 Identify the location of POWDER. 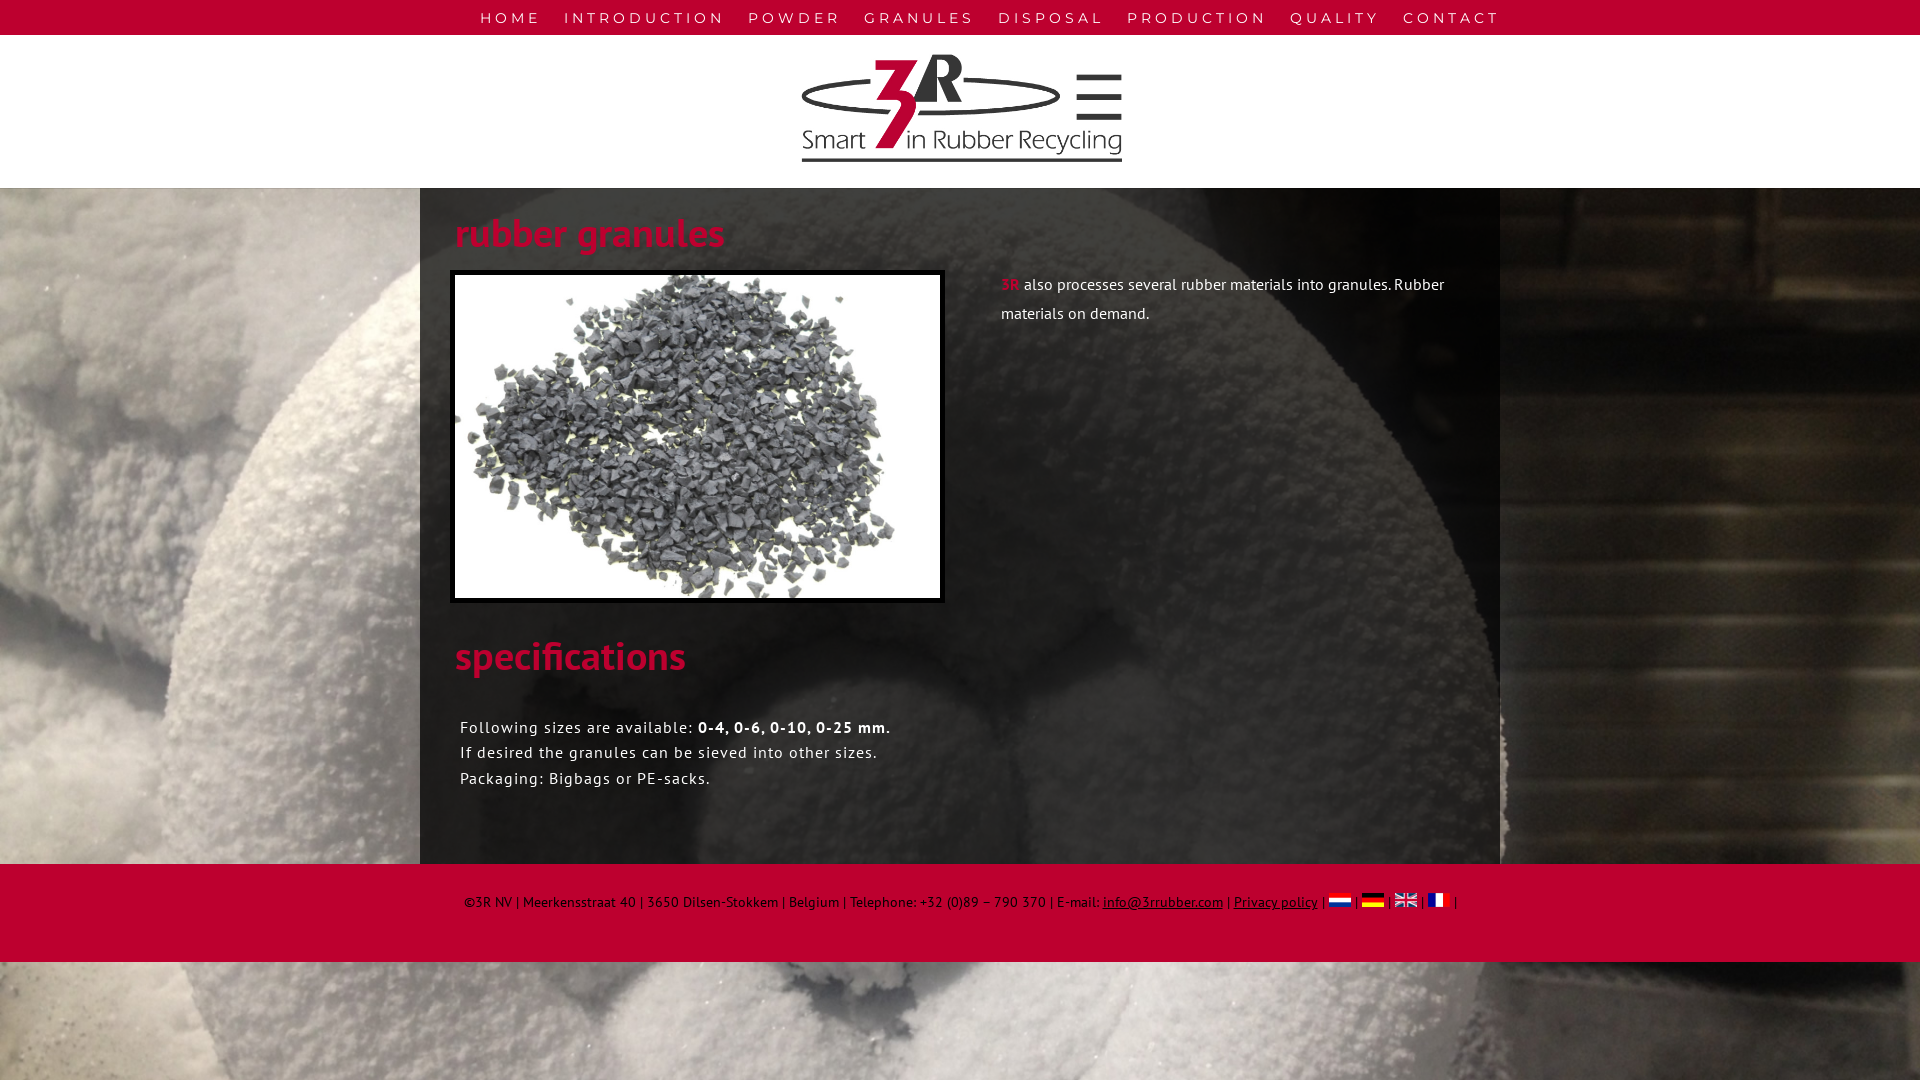
(794, 22).